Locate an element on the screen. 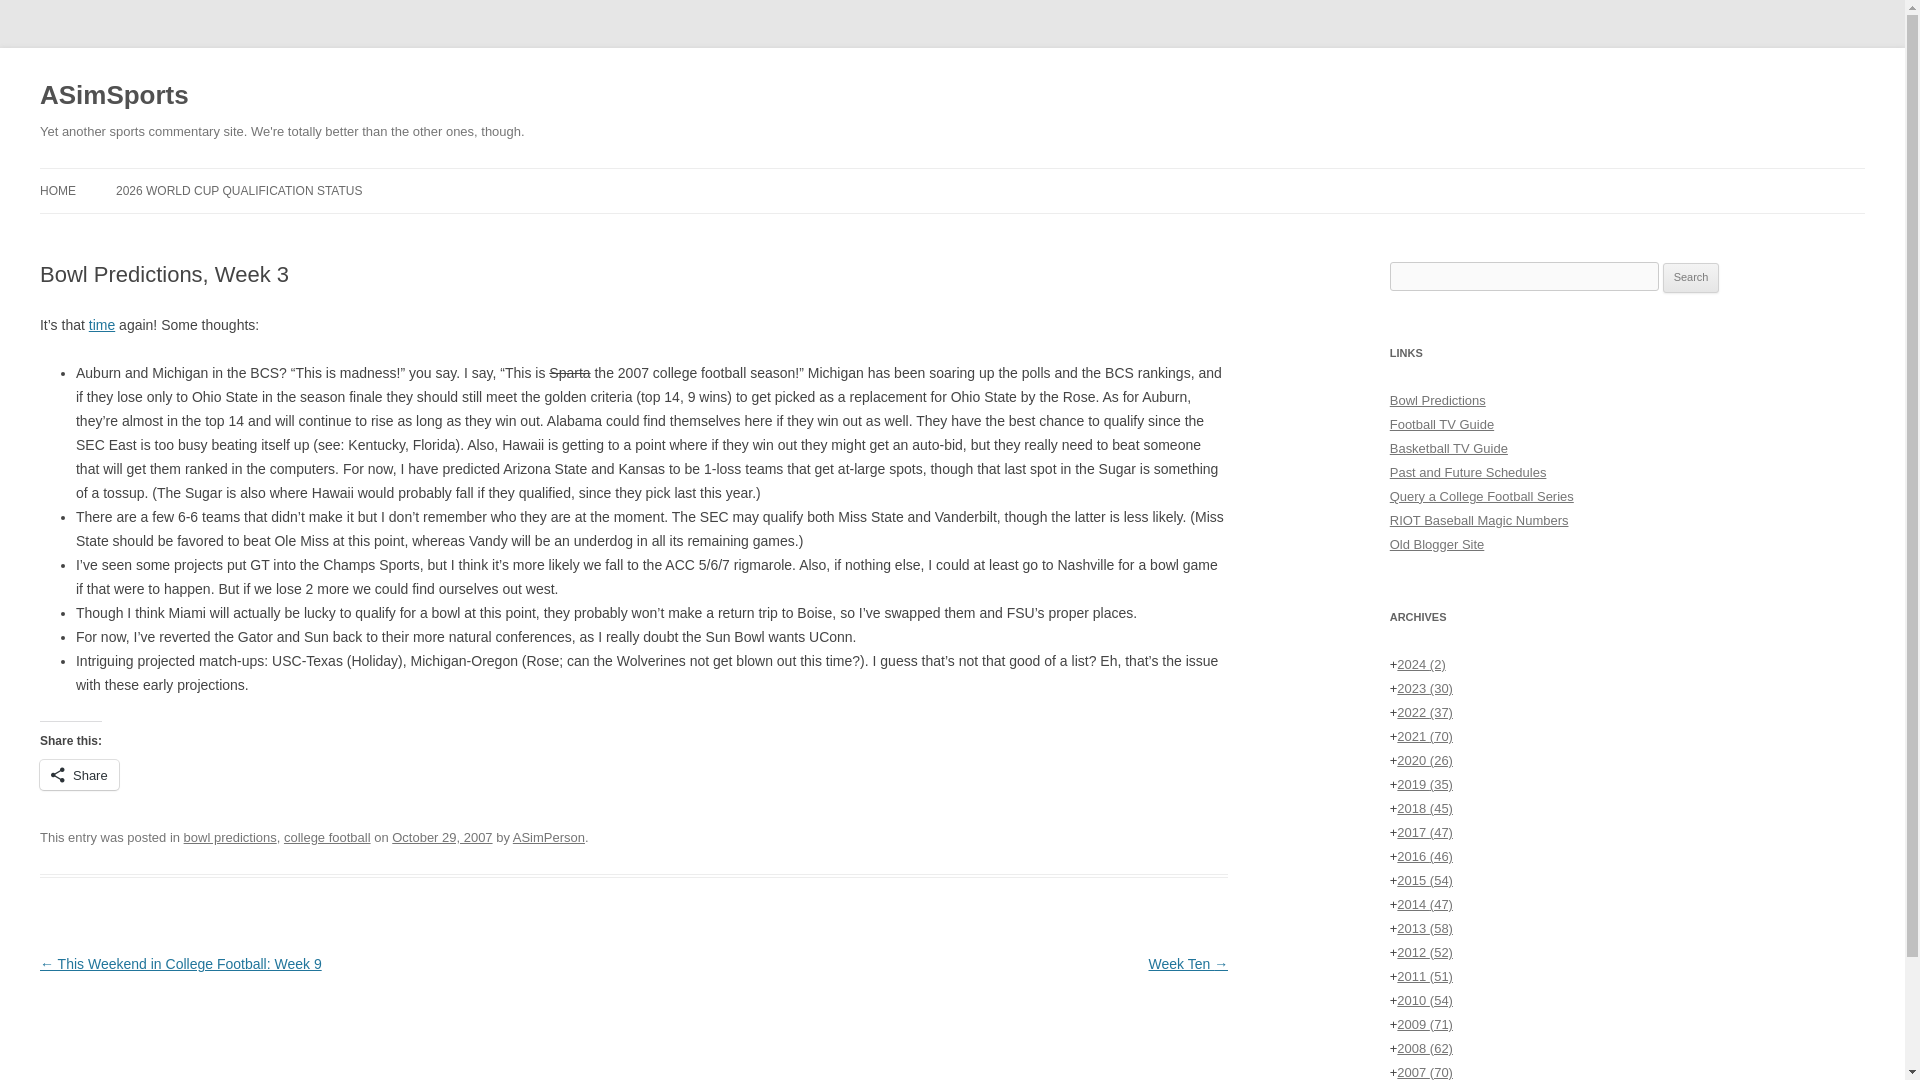  time is located at coordinates (102, 324).